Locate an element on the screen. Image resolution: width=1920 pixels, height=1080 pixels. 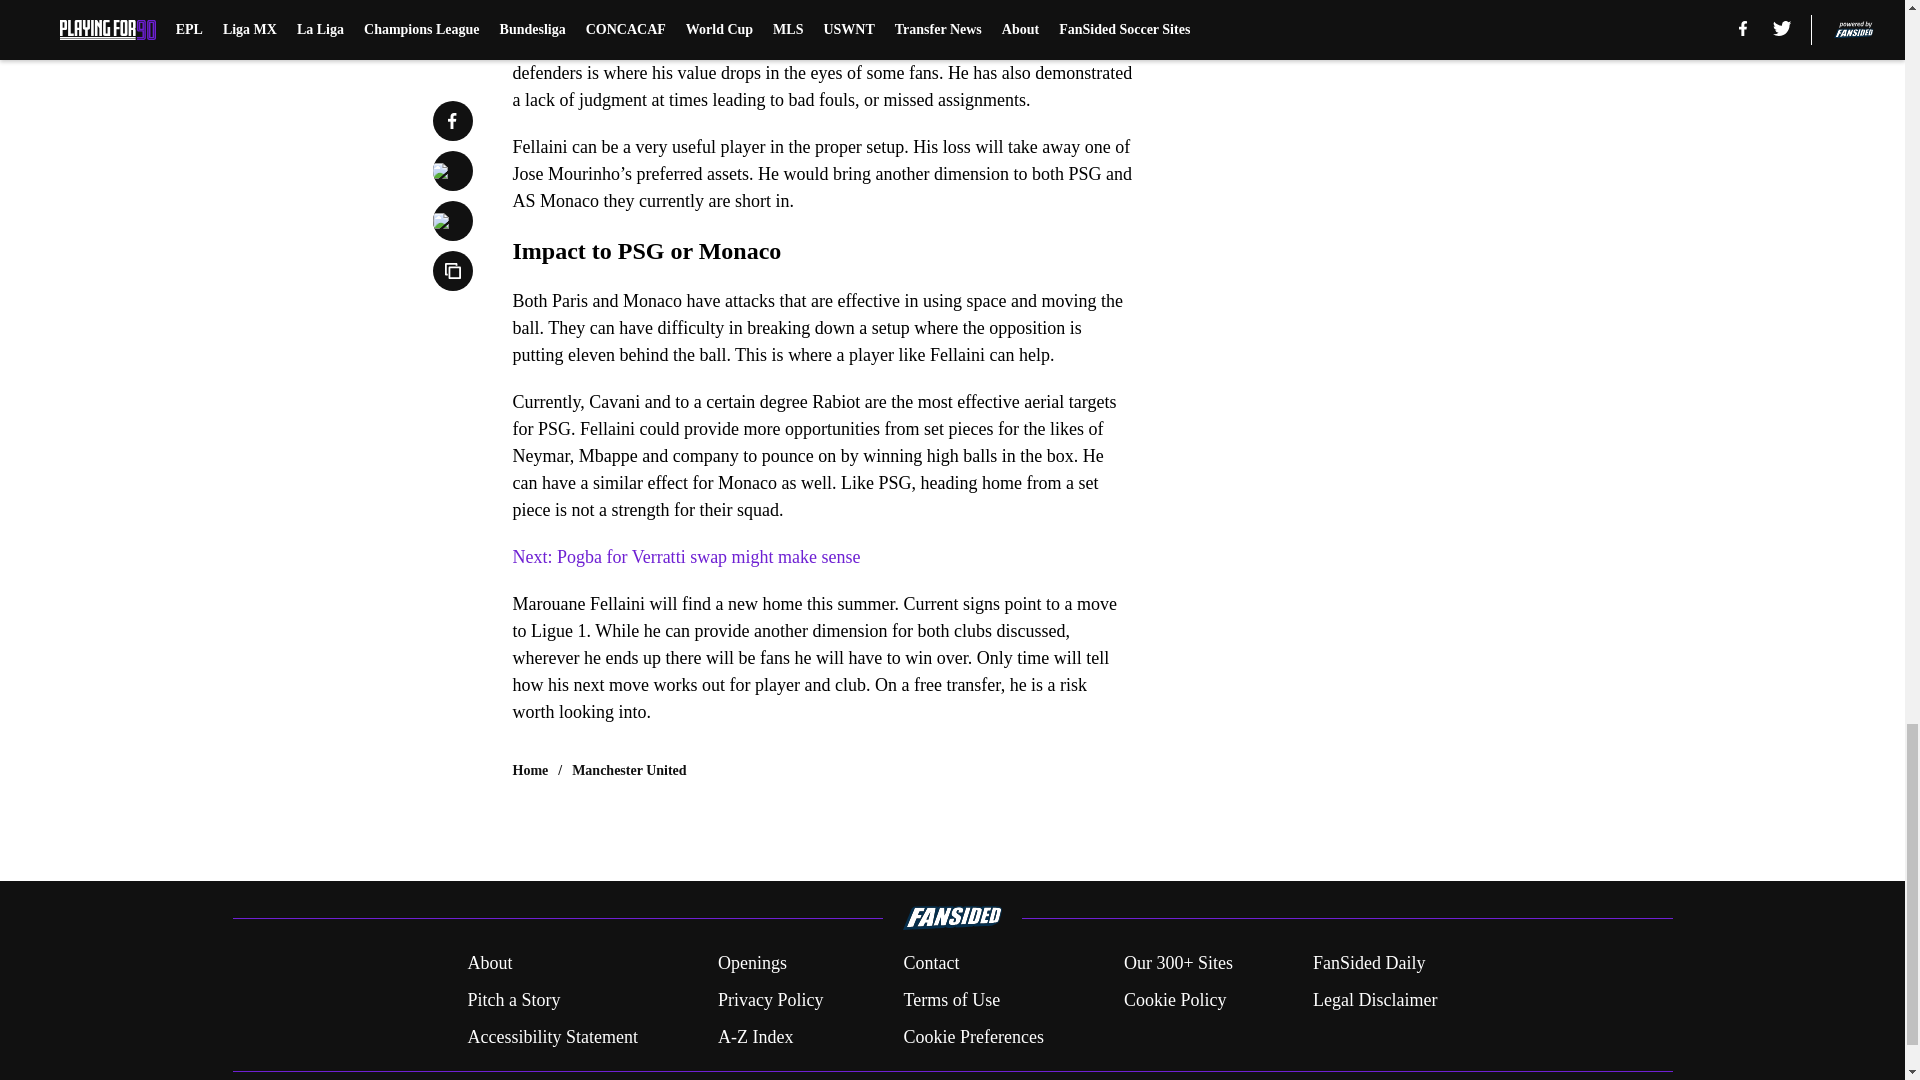
Manchester United is located at coordinates (628, 770).